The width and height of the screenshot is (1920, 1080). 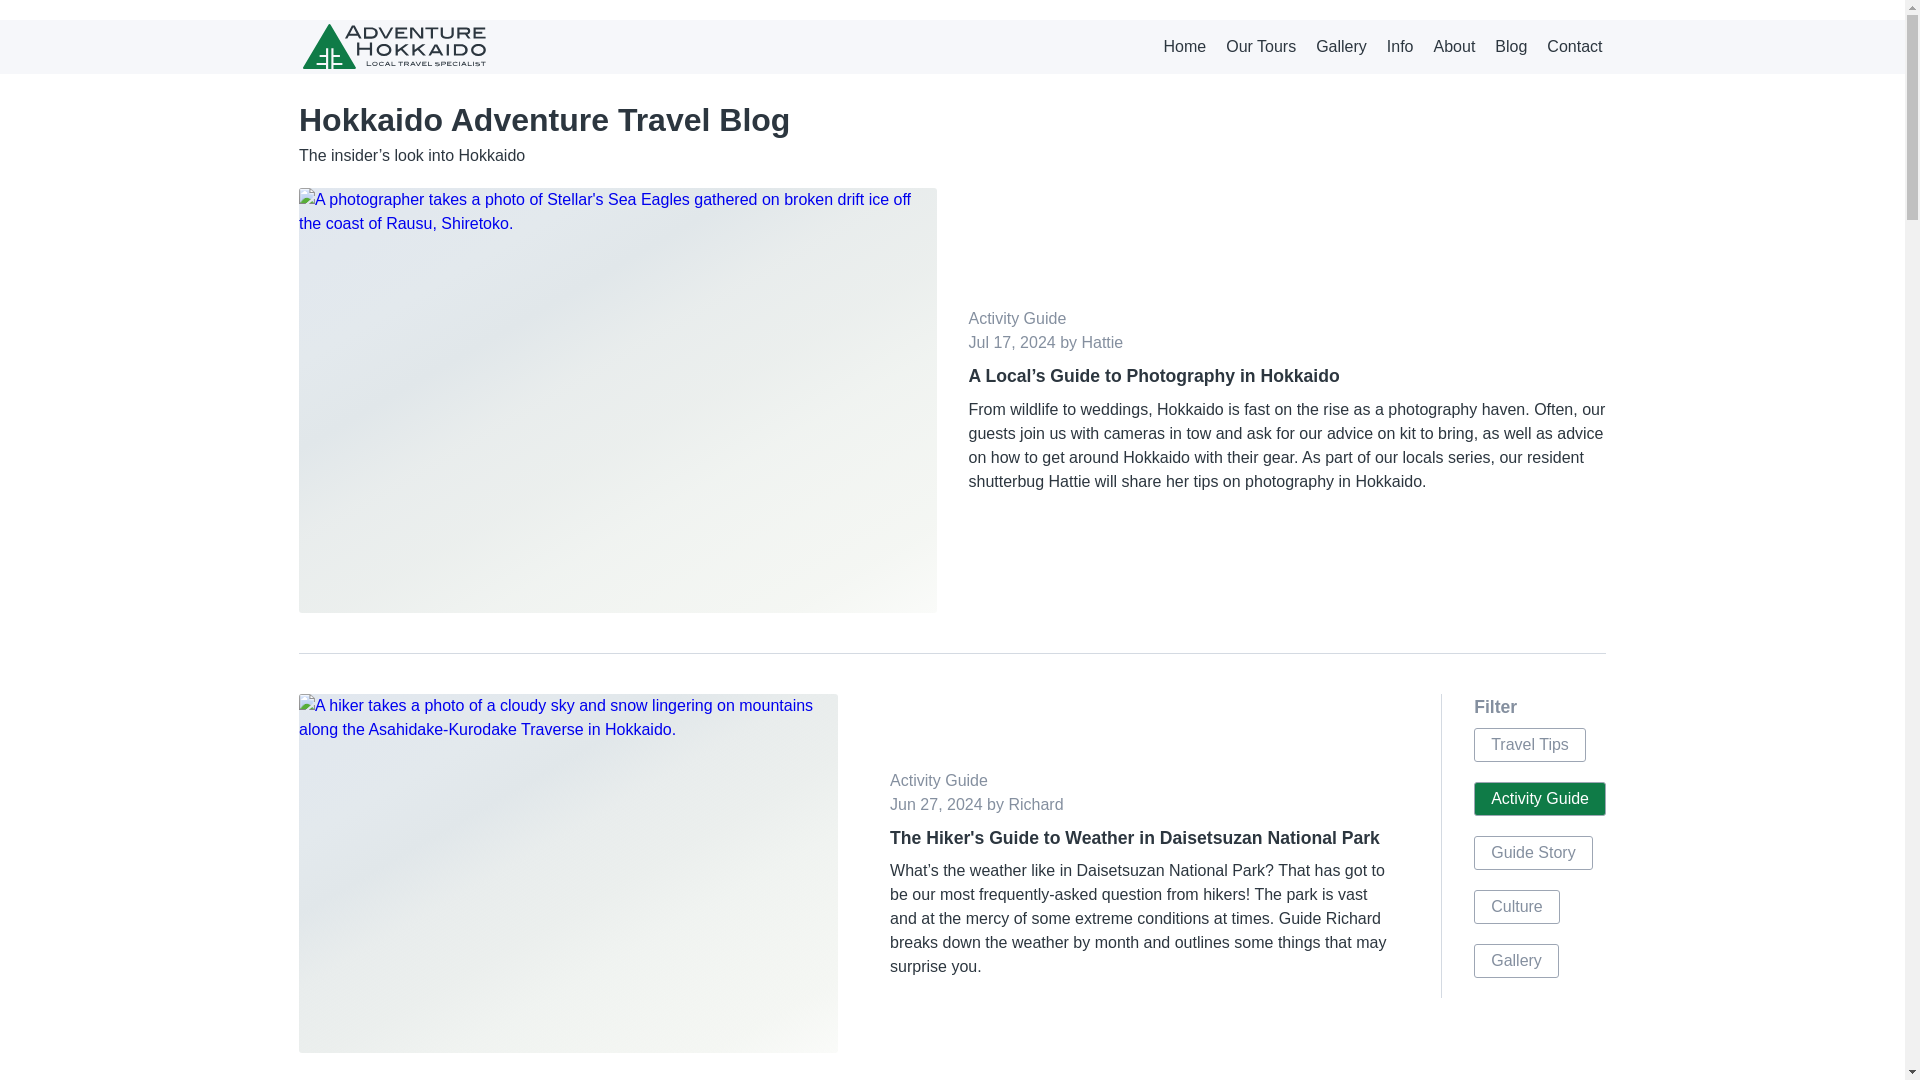 I want to click on The Hiker's Guide to Weather in Daisetsuzan National Park, so click(x=1139, y=836).